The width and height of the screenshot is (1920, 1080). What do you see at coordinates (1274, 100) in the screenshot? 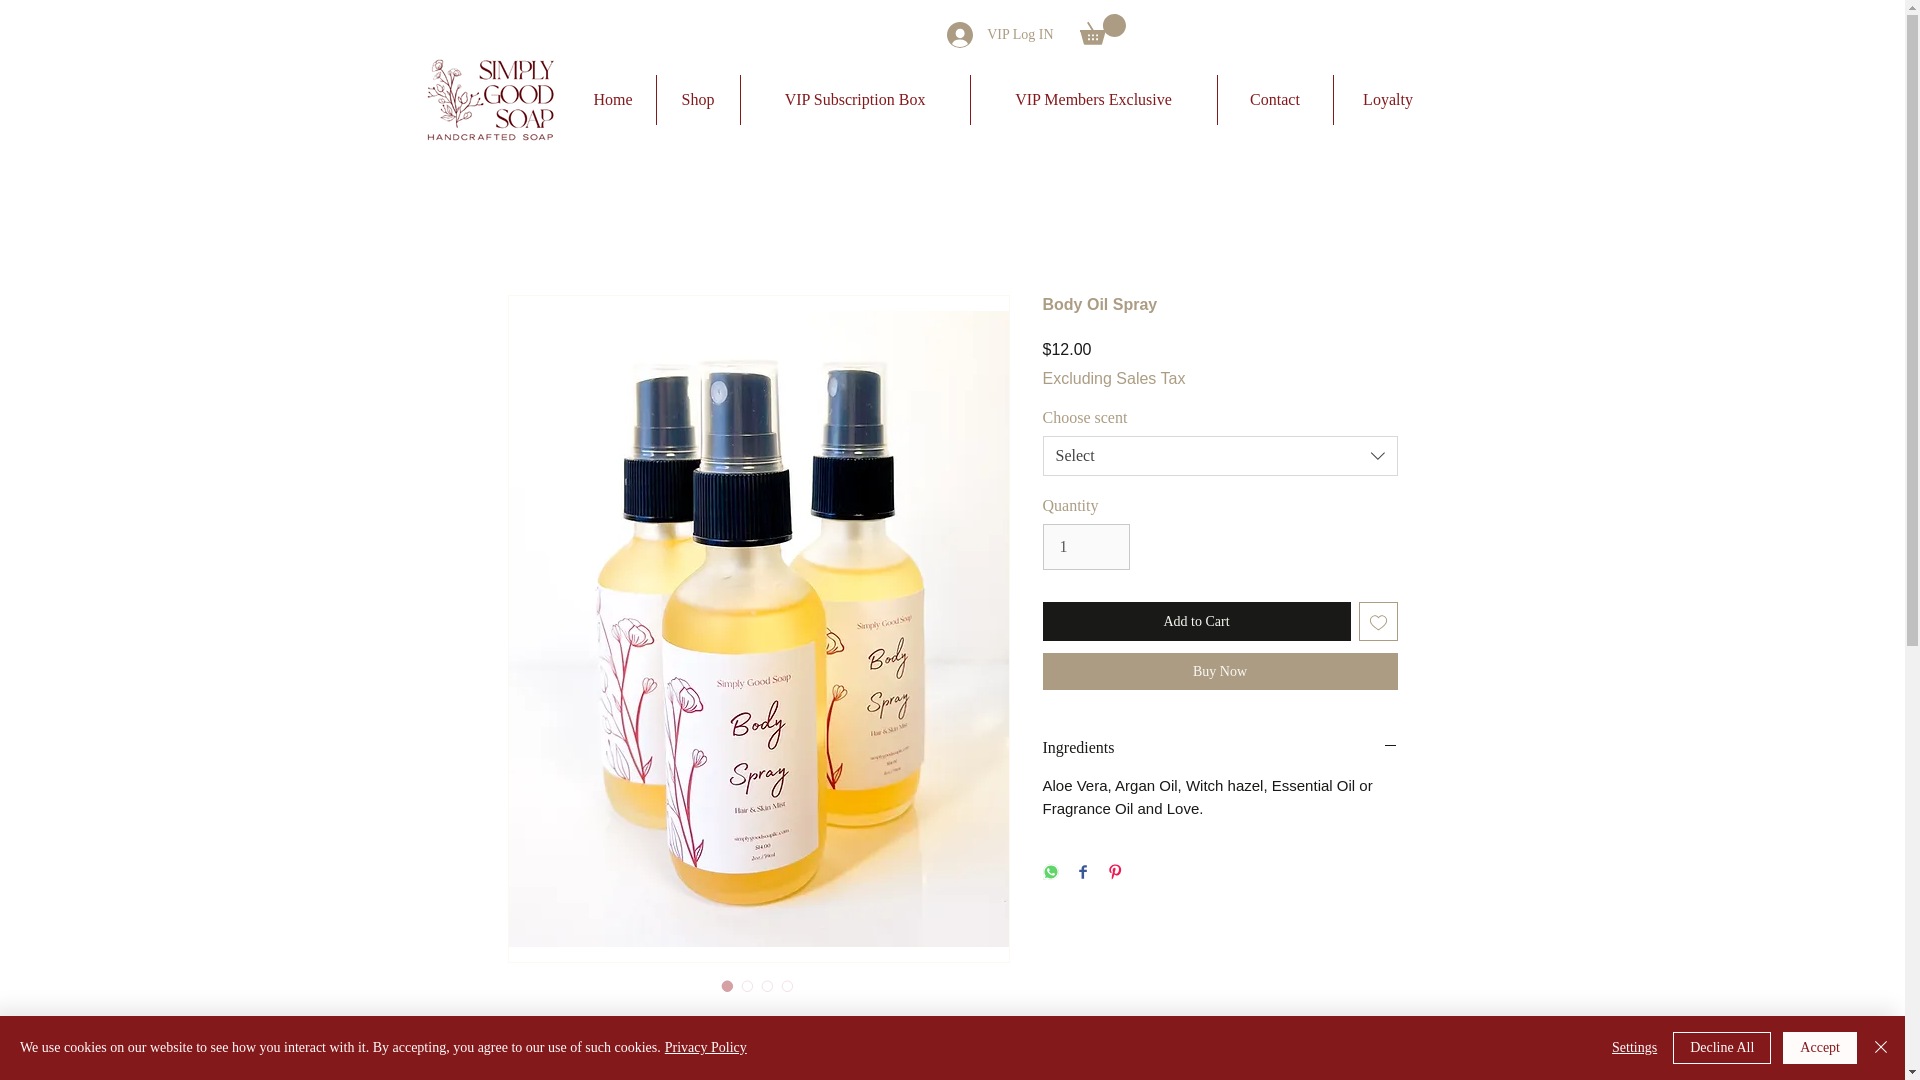
I see `Contact` at bounding box center [1274, 100].